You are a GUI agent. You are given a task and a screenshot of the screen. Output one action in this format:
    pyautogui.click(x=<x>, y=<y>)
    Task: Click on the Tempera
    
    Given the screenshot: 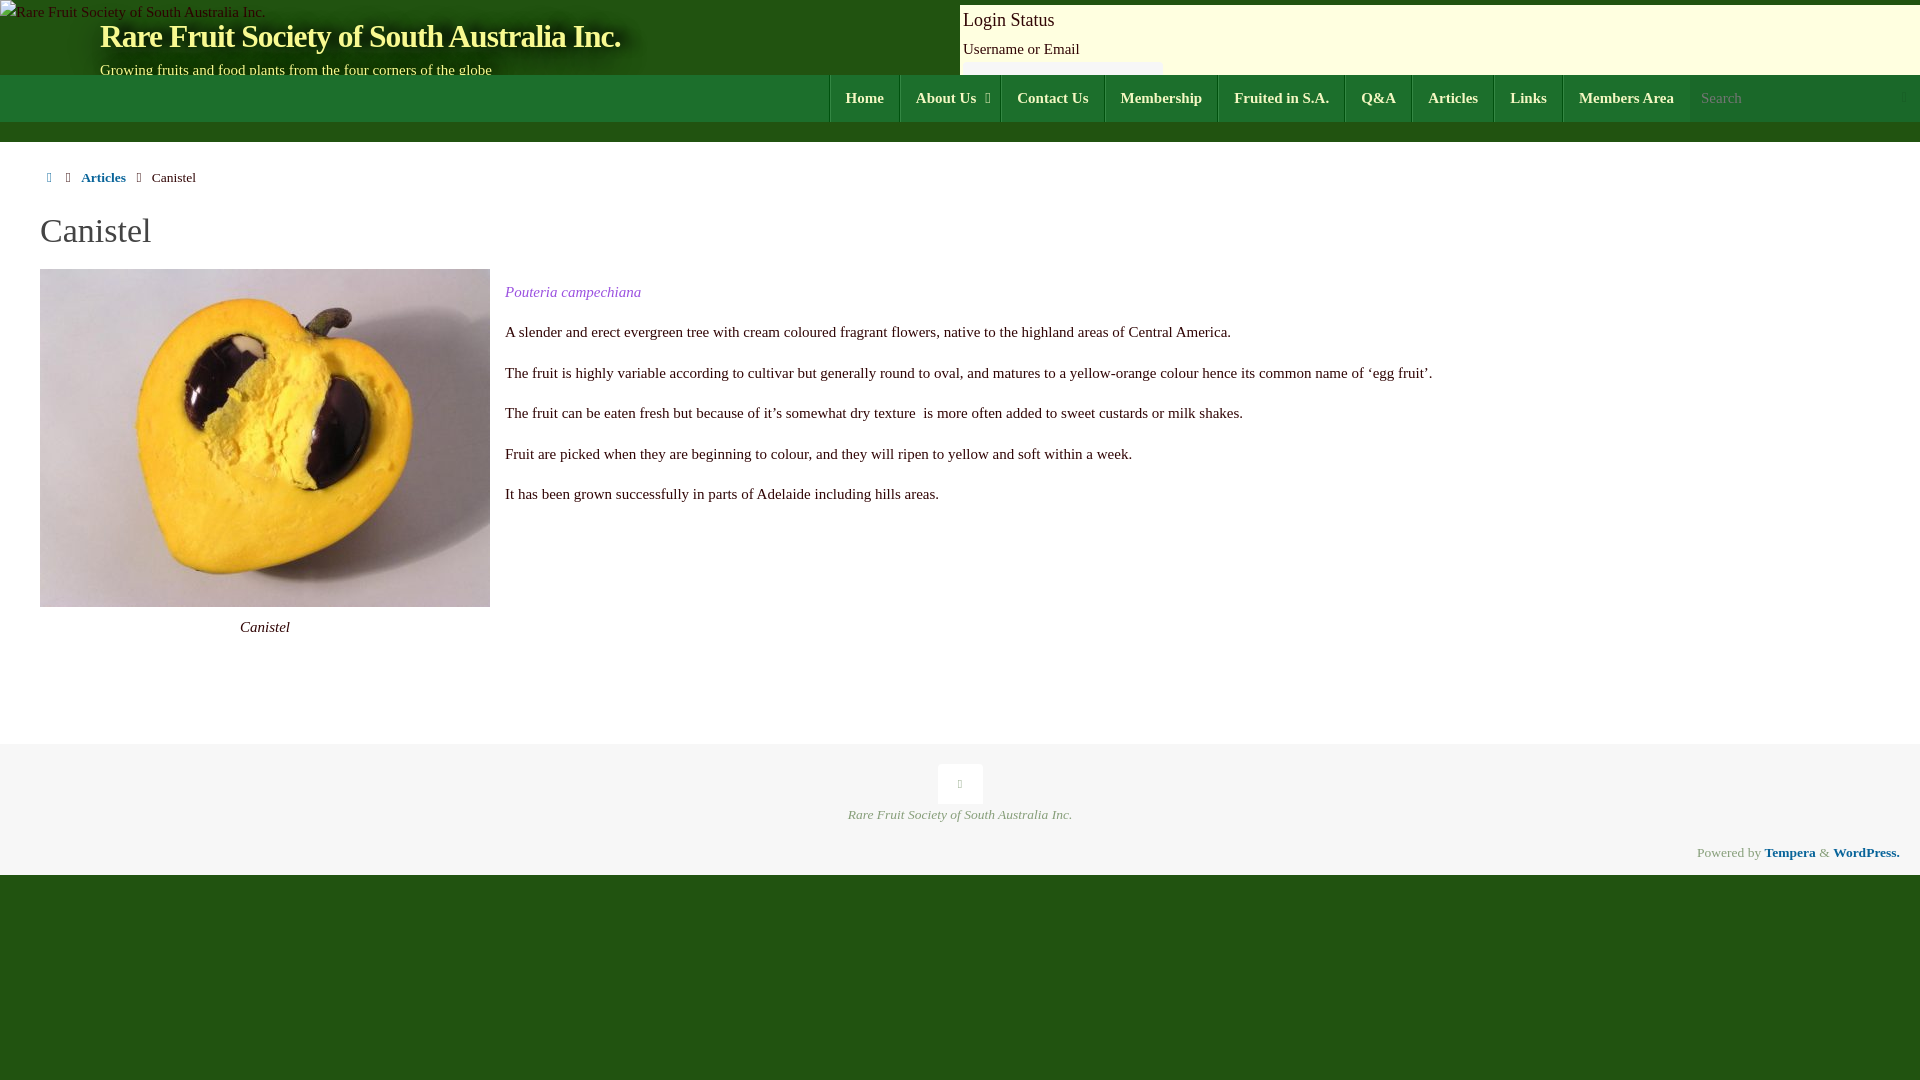 What is the action you would take?
    pyautogui.click(x=1790, y=852)
    